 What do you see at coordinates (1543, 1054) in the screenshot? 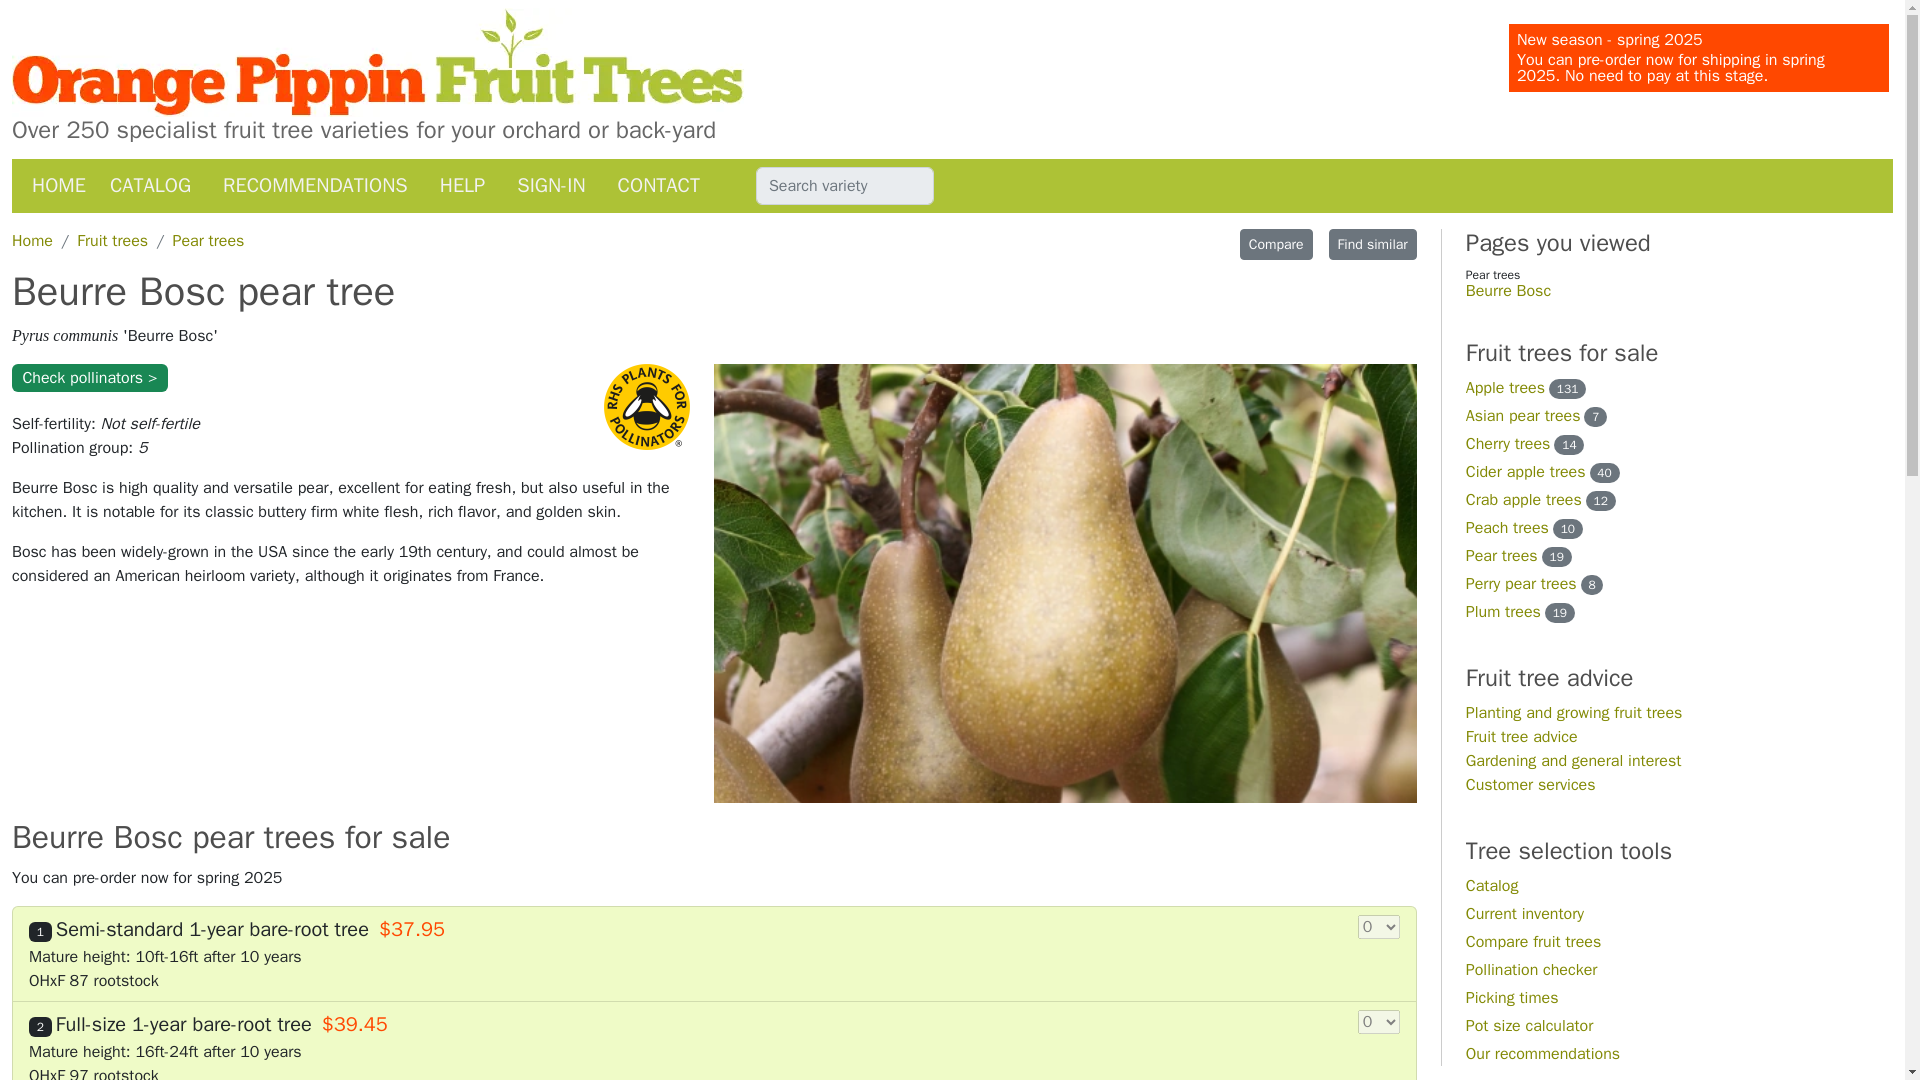
I see `Our recommendations` at bounding box center [1543, 1054].